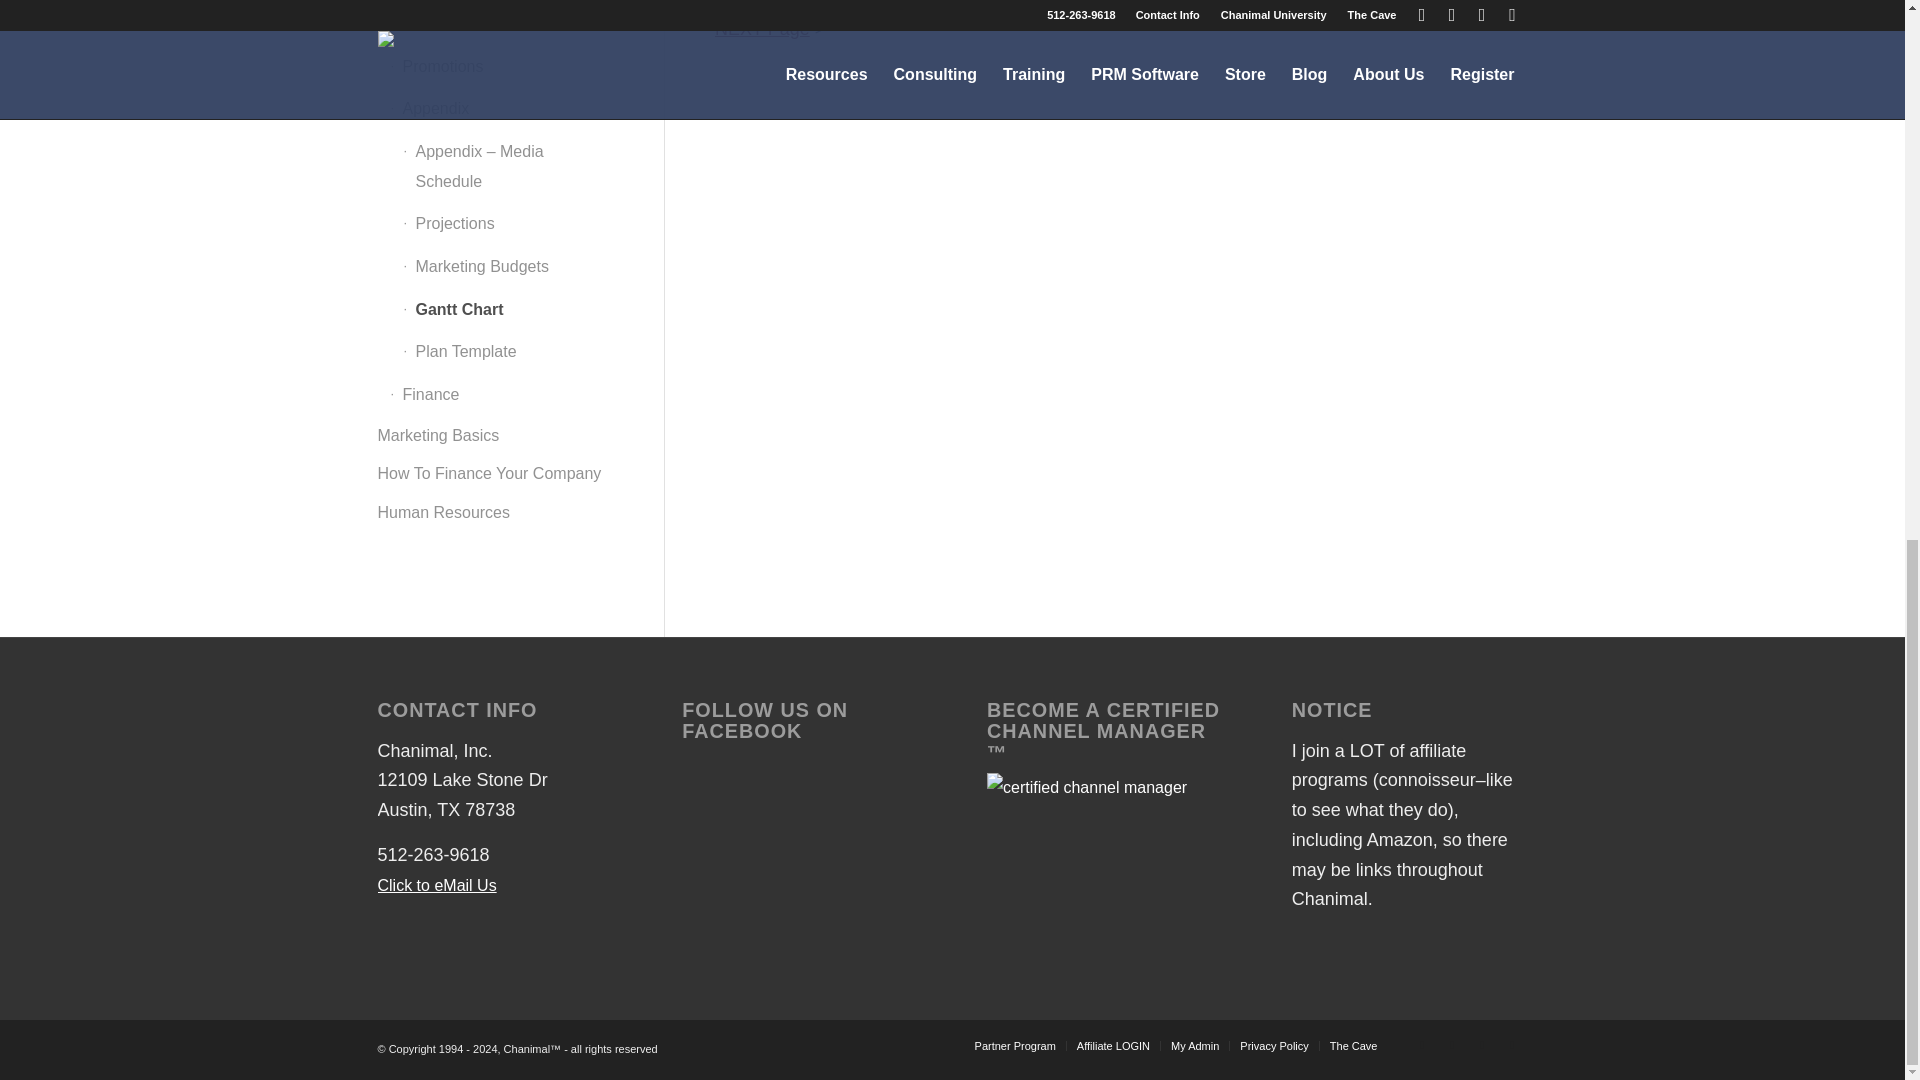 This screenshot has width=1920, height=1080. What do you see at coordinates (1453, 1044) in the screenshot?
I see `Facebook` at bounding box center [1453, 1044].